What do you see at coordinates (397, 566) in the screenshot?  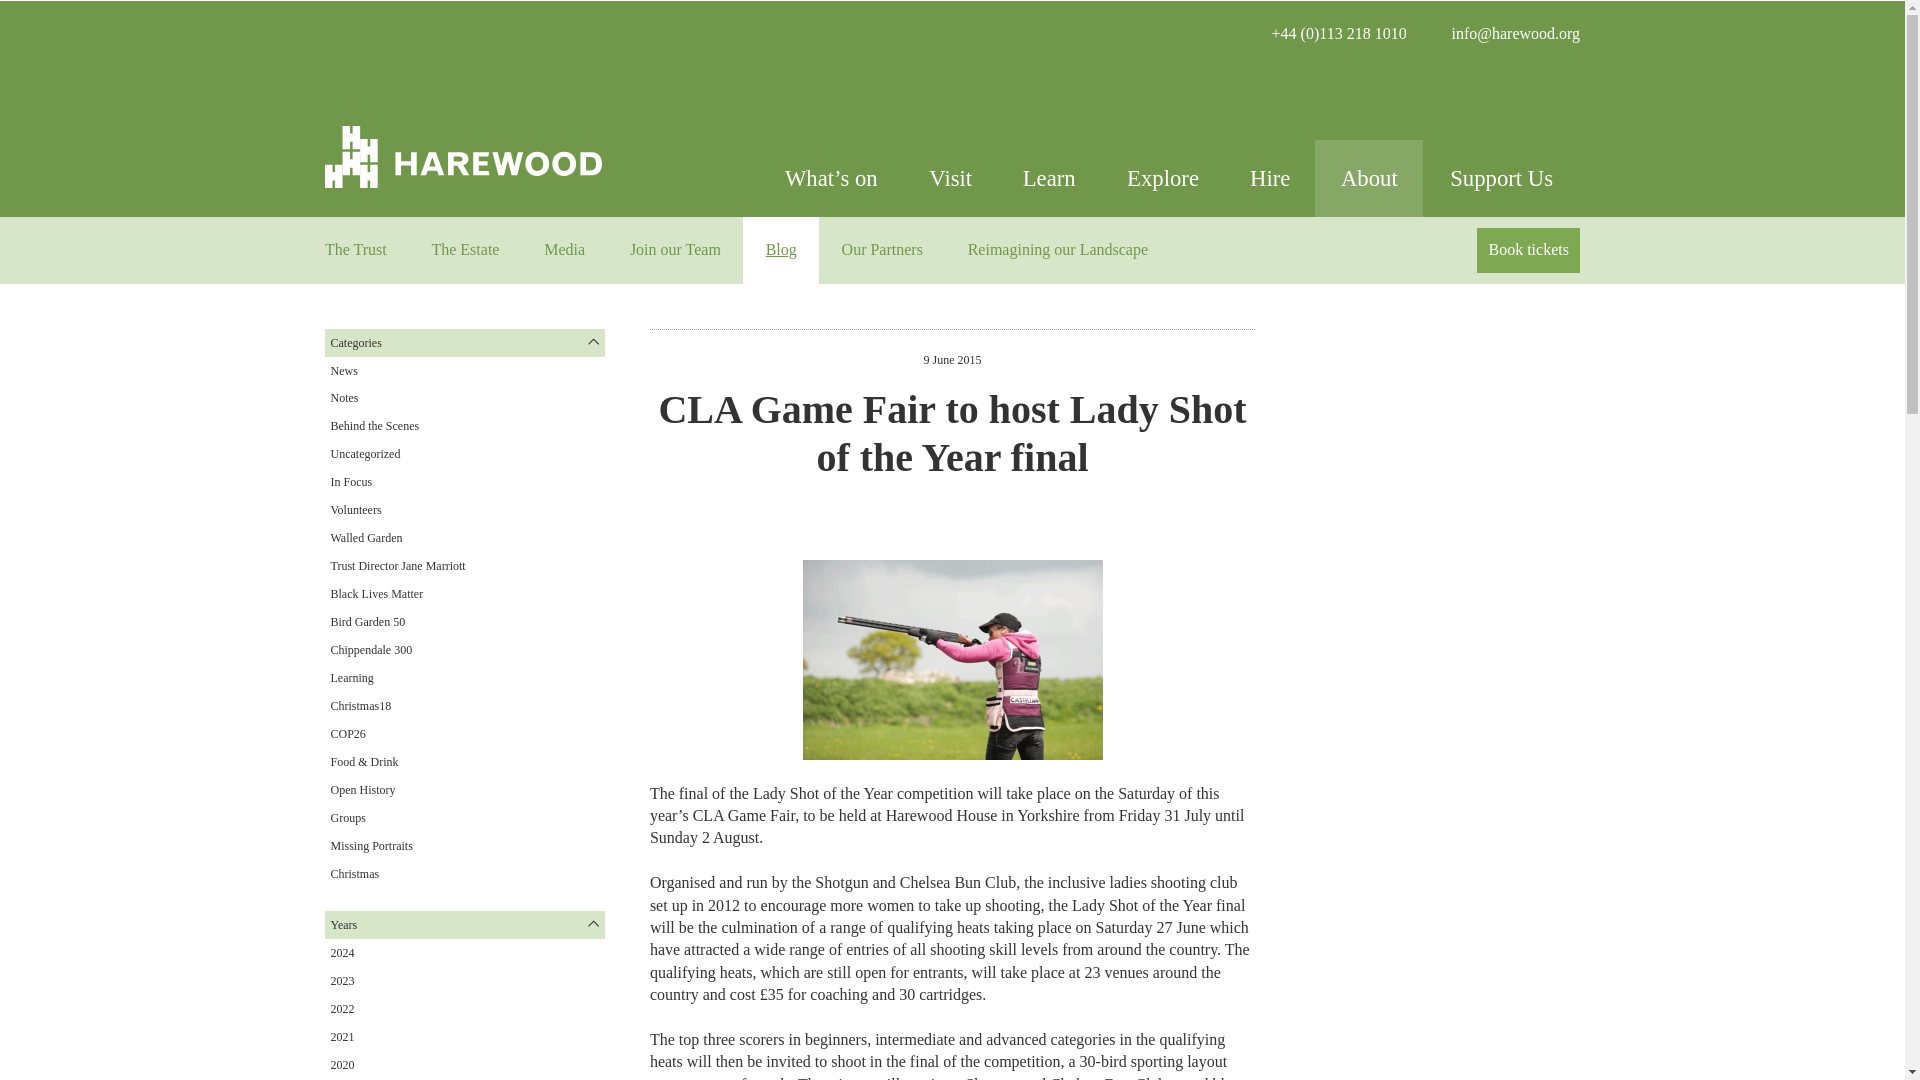 I see `Trust Director Jane Marriott` at bounding box center [397, 566].